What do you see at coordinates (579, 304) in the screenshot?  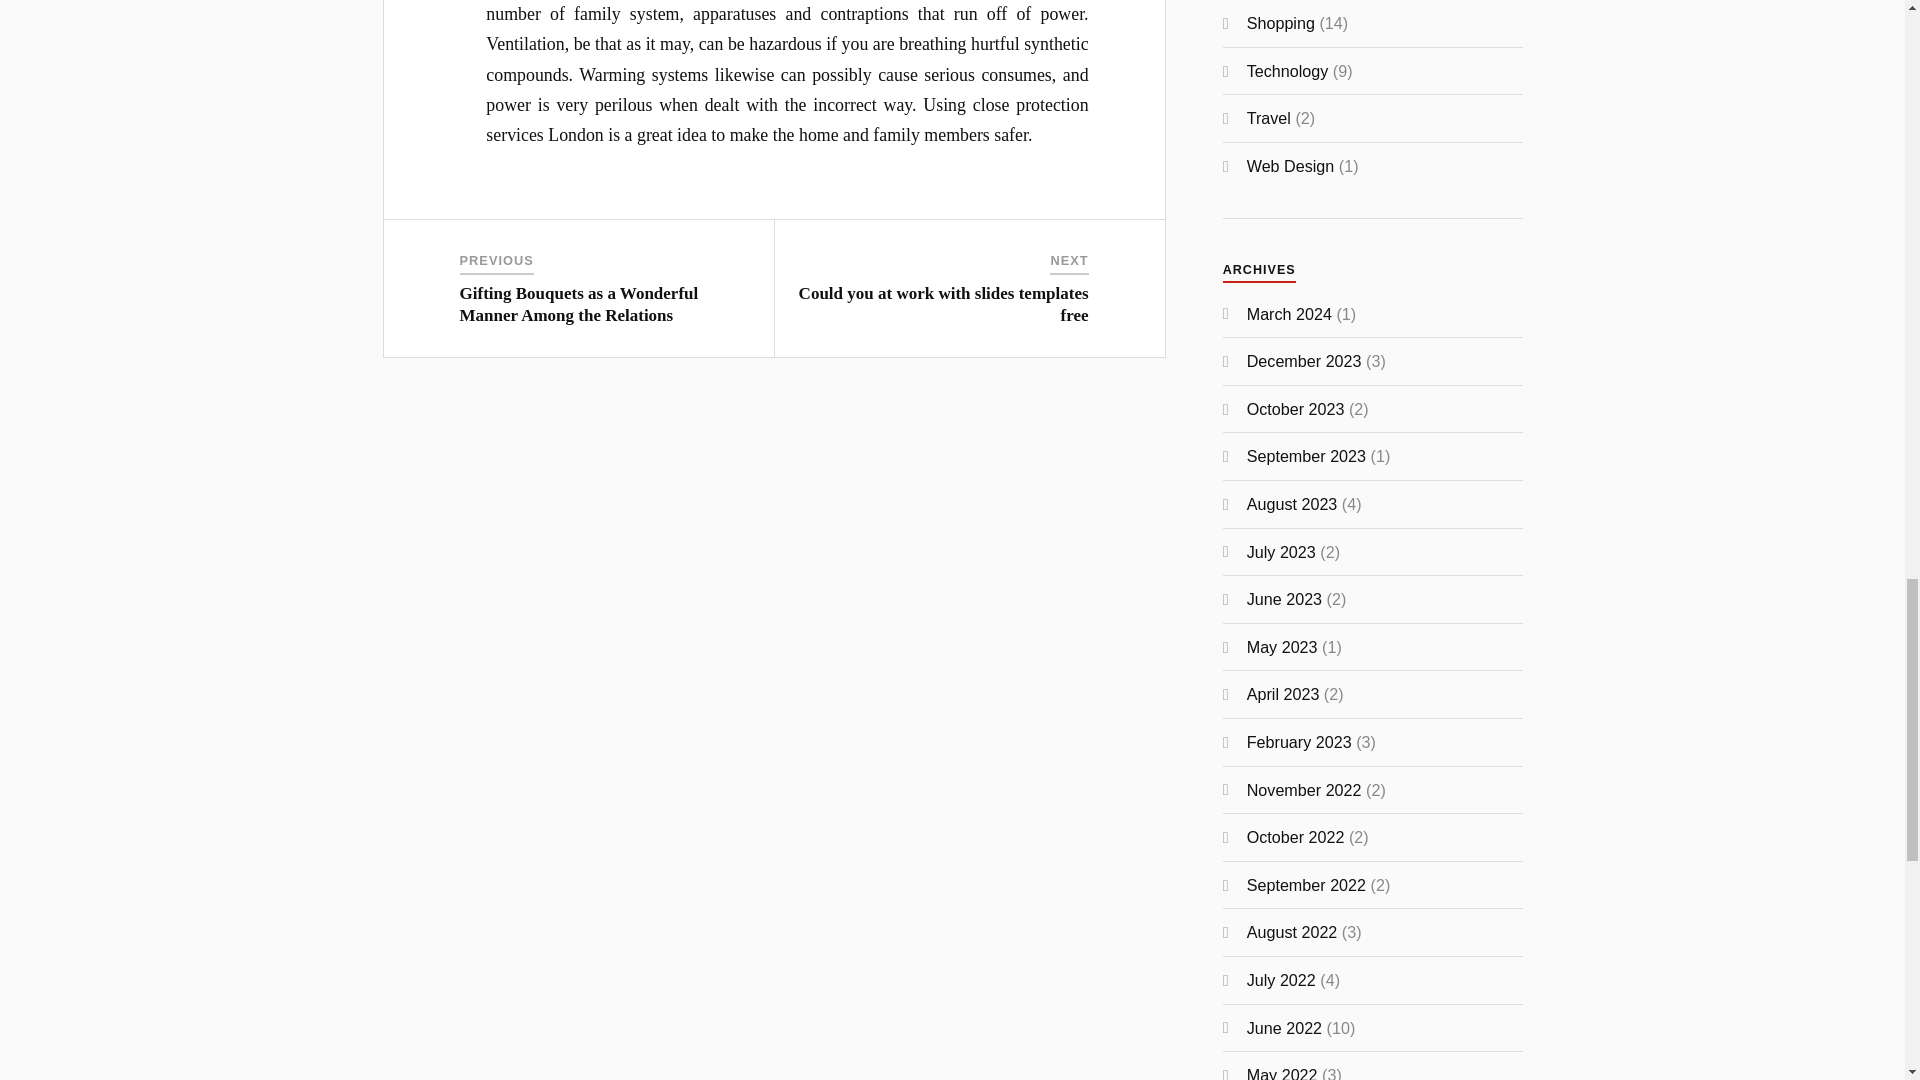 I see `Gifting Bouquets as a Wonderful Manner Among the Relations` at bounding box center [579, 304].